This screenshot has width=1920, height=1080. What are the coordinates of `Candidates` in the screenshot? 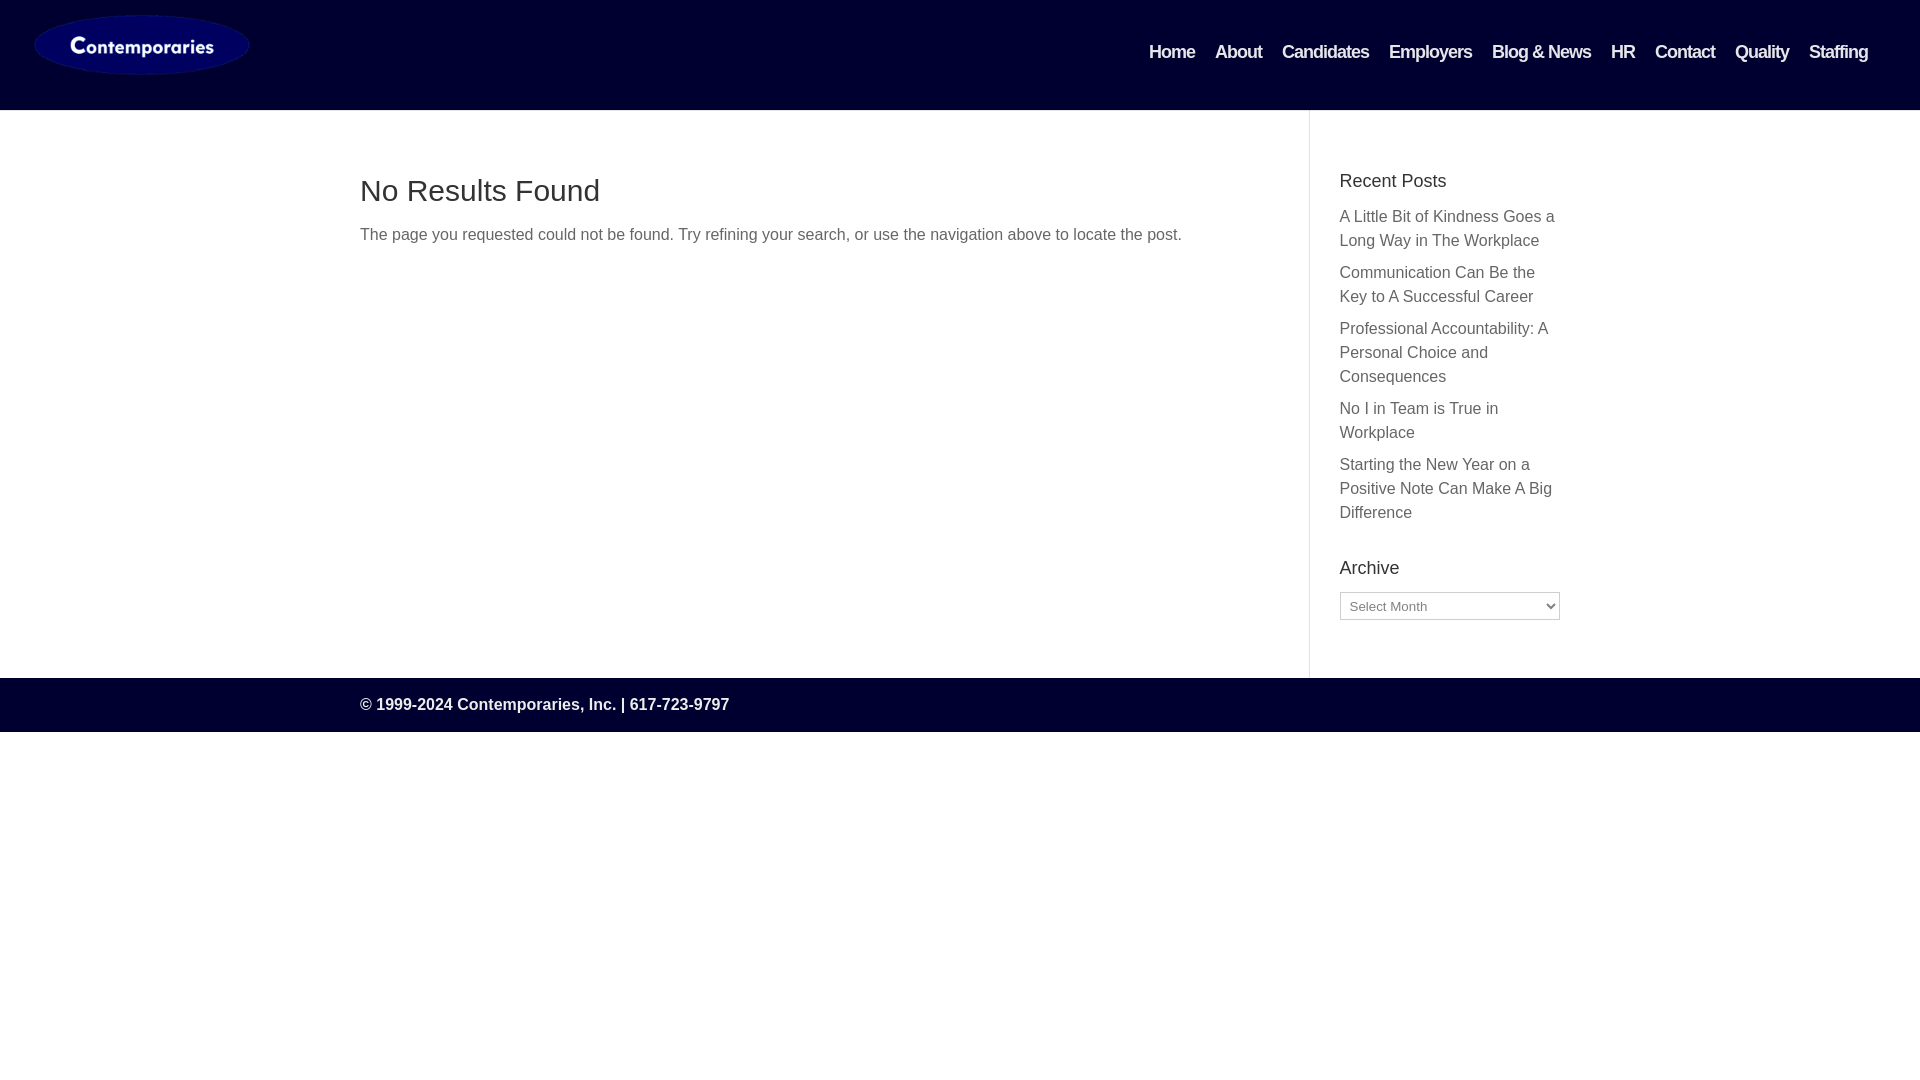 It's located at (1324, 52).